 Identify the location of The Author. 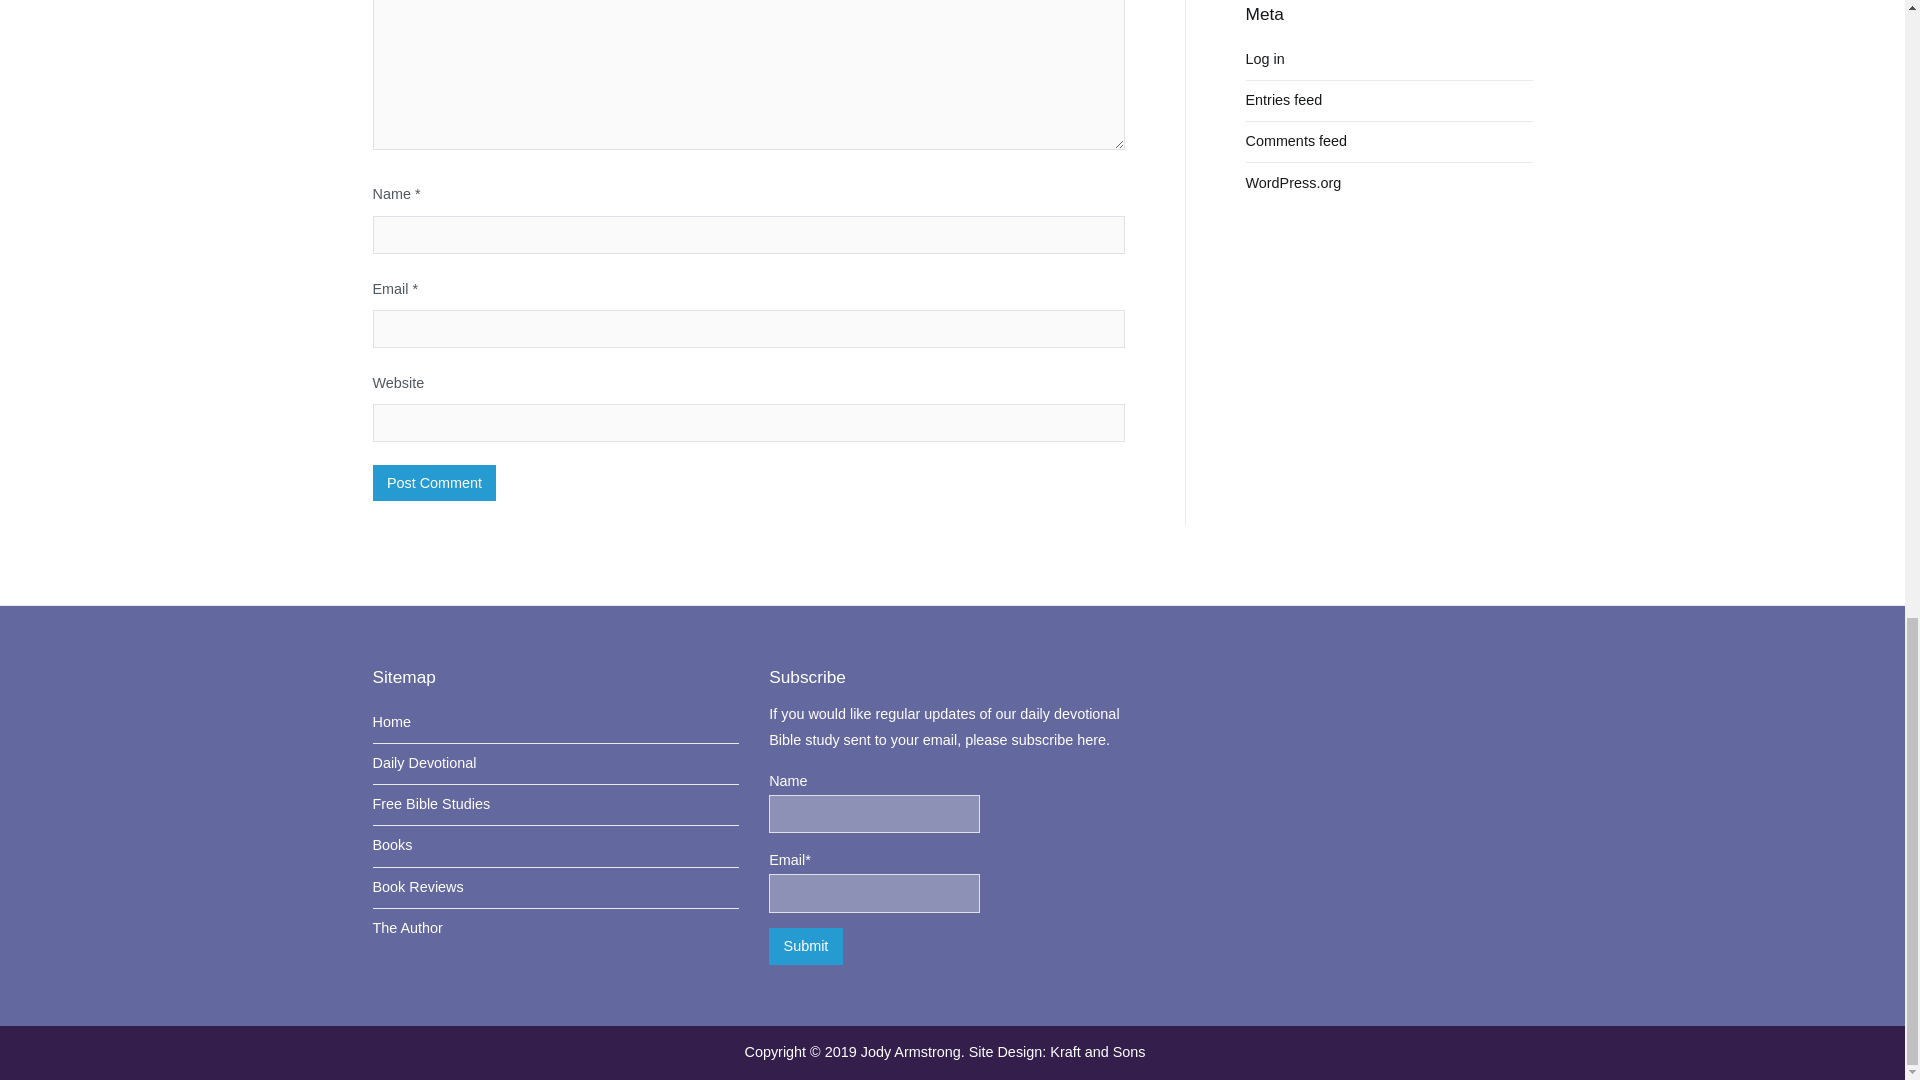
(556, 929).